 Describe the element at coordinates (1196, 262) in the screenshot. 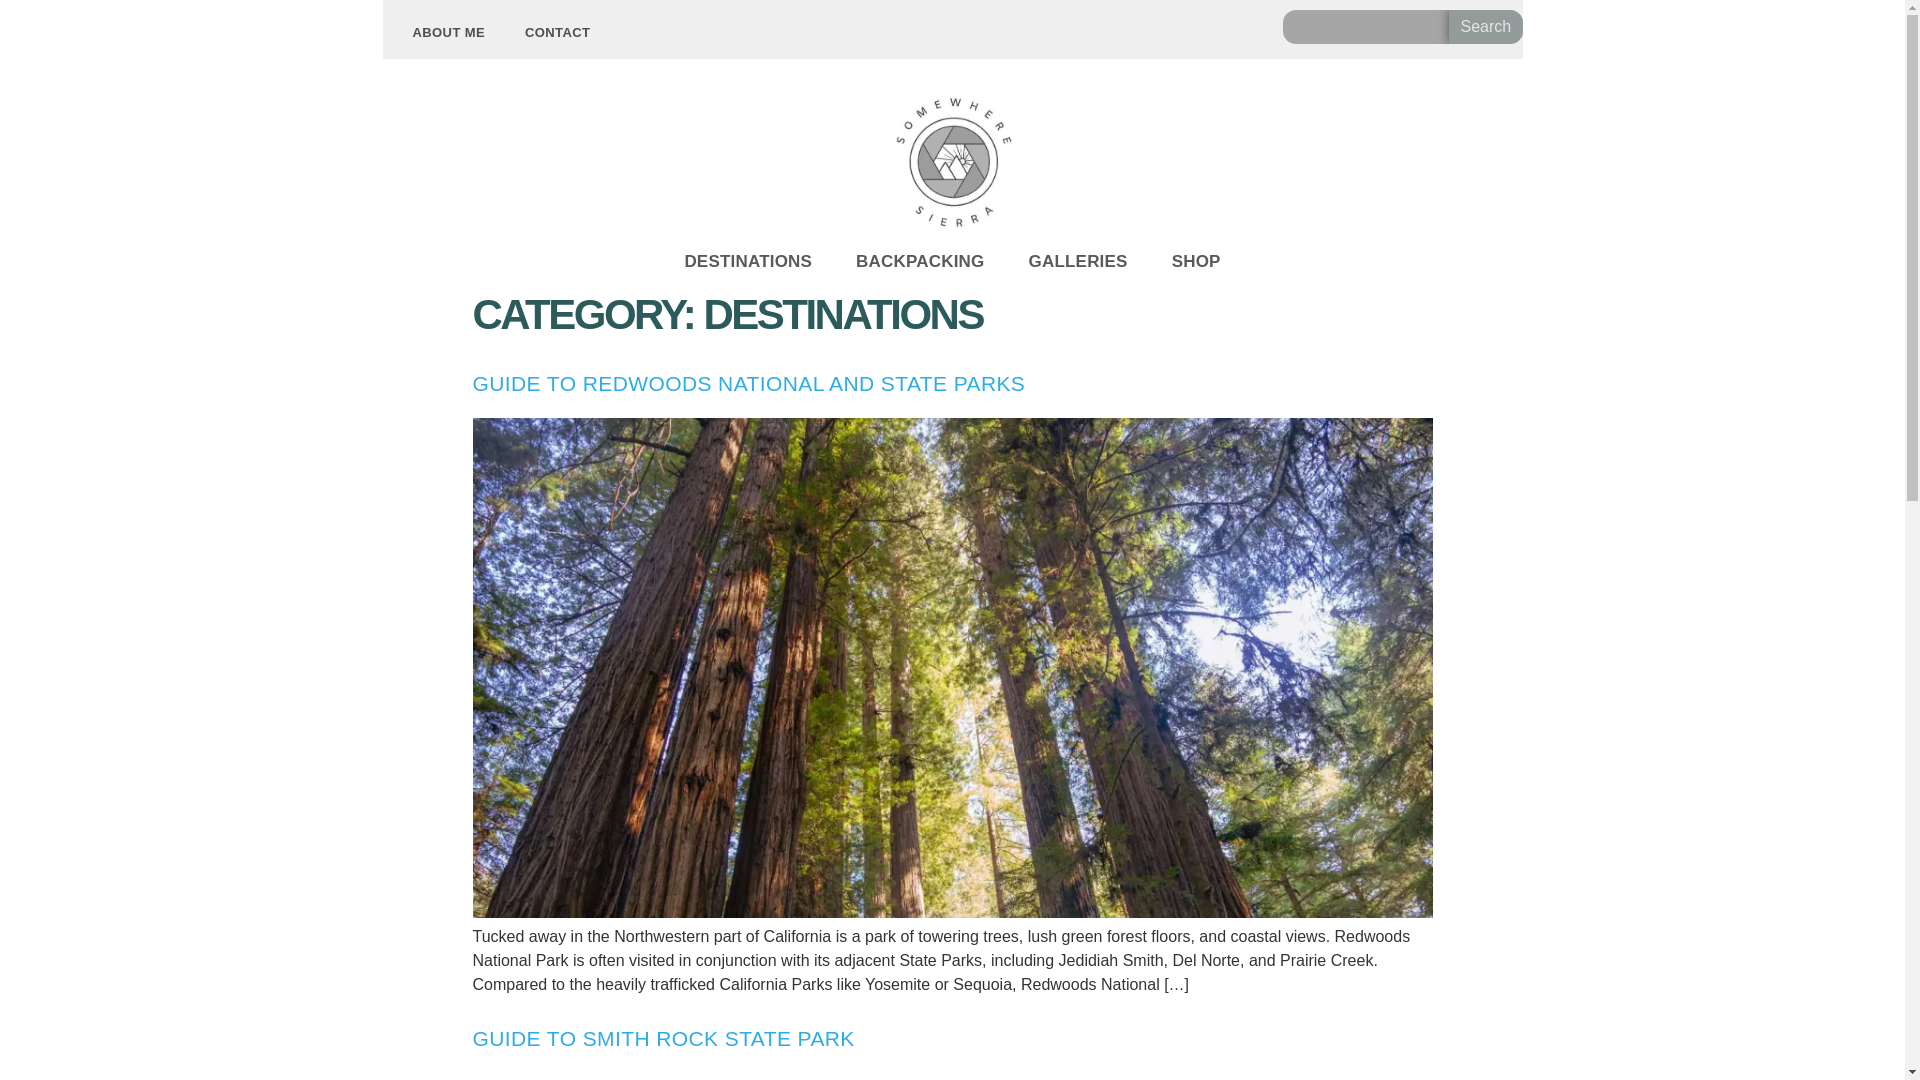

I see `SHOP` at that location.